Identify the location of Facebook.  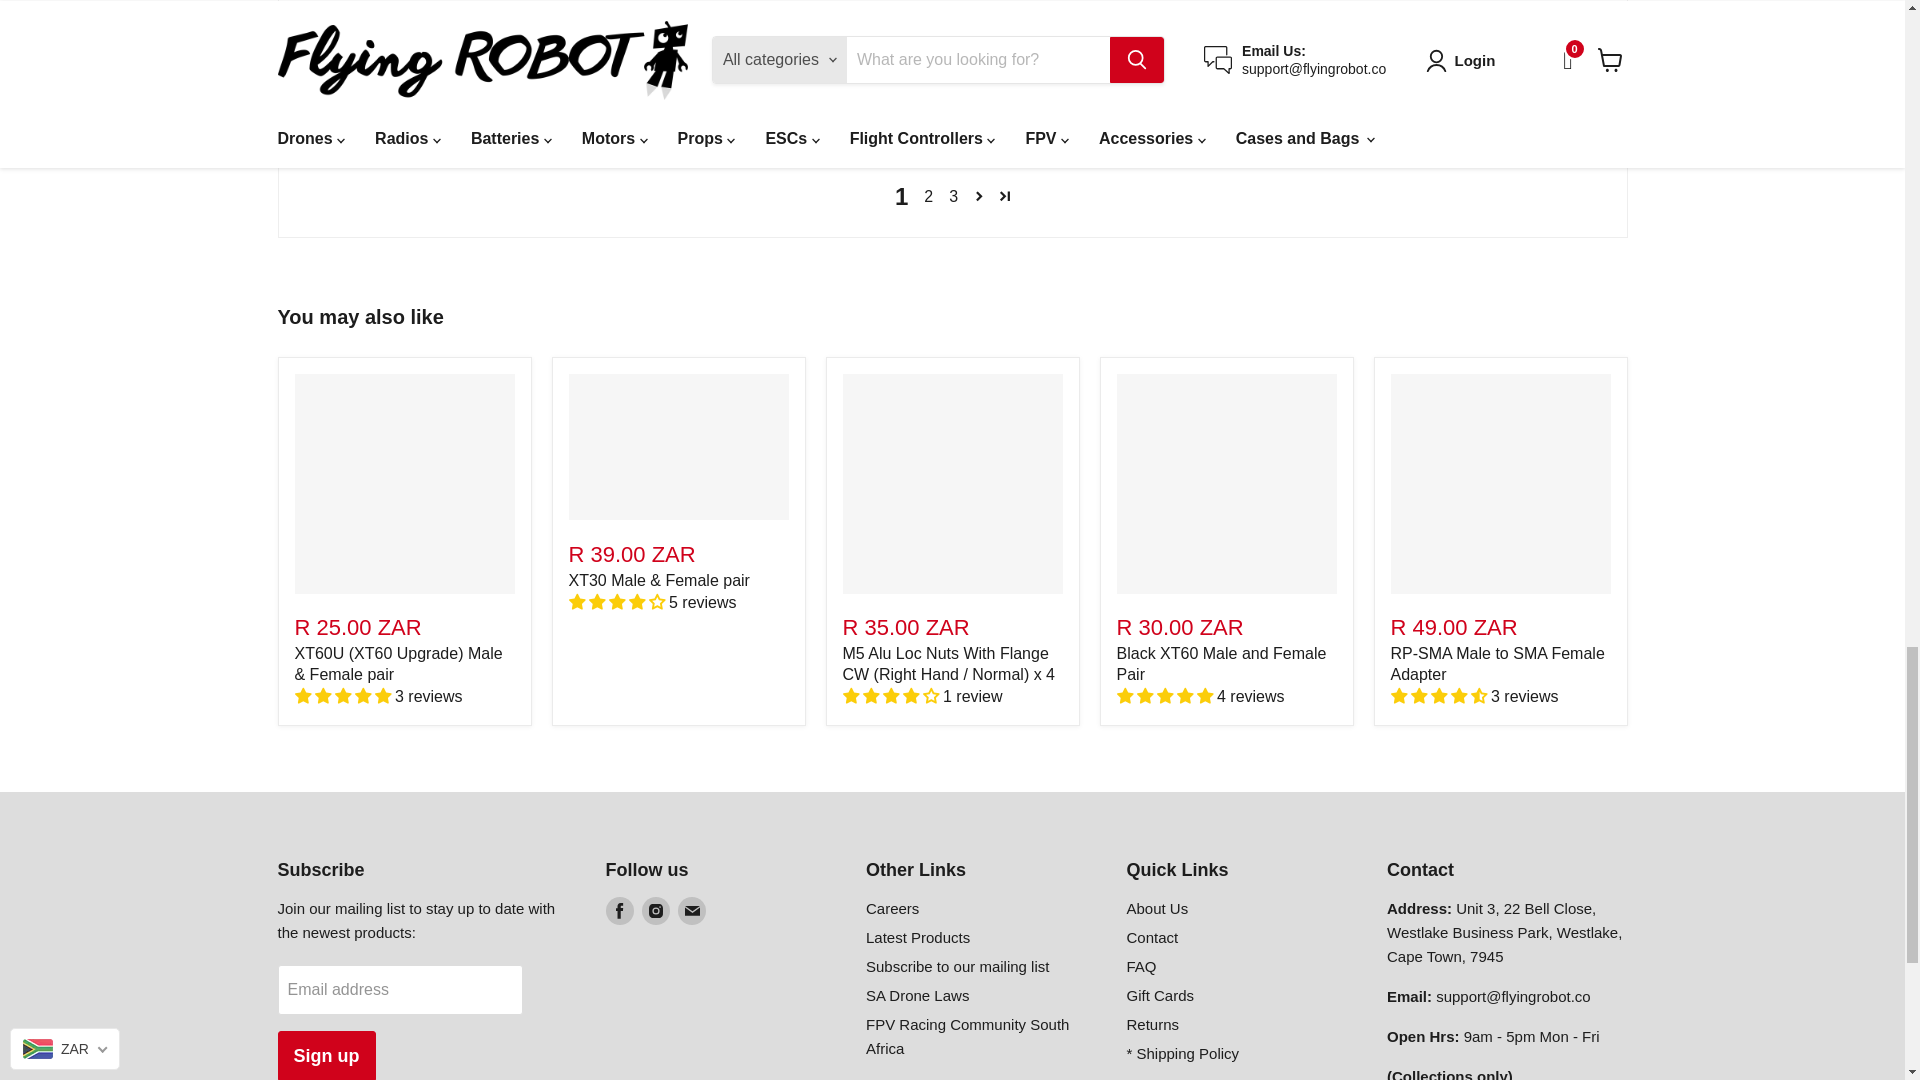
(620, 910).